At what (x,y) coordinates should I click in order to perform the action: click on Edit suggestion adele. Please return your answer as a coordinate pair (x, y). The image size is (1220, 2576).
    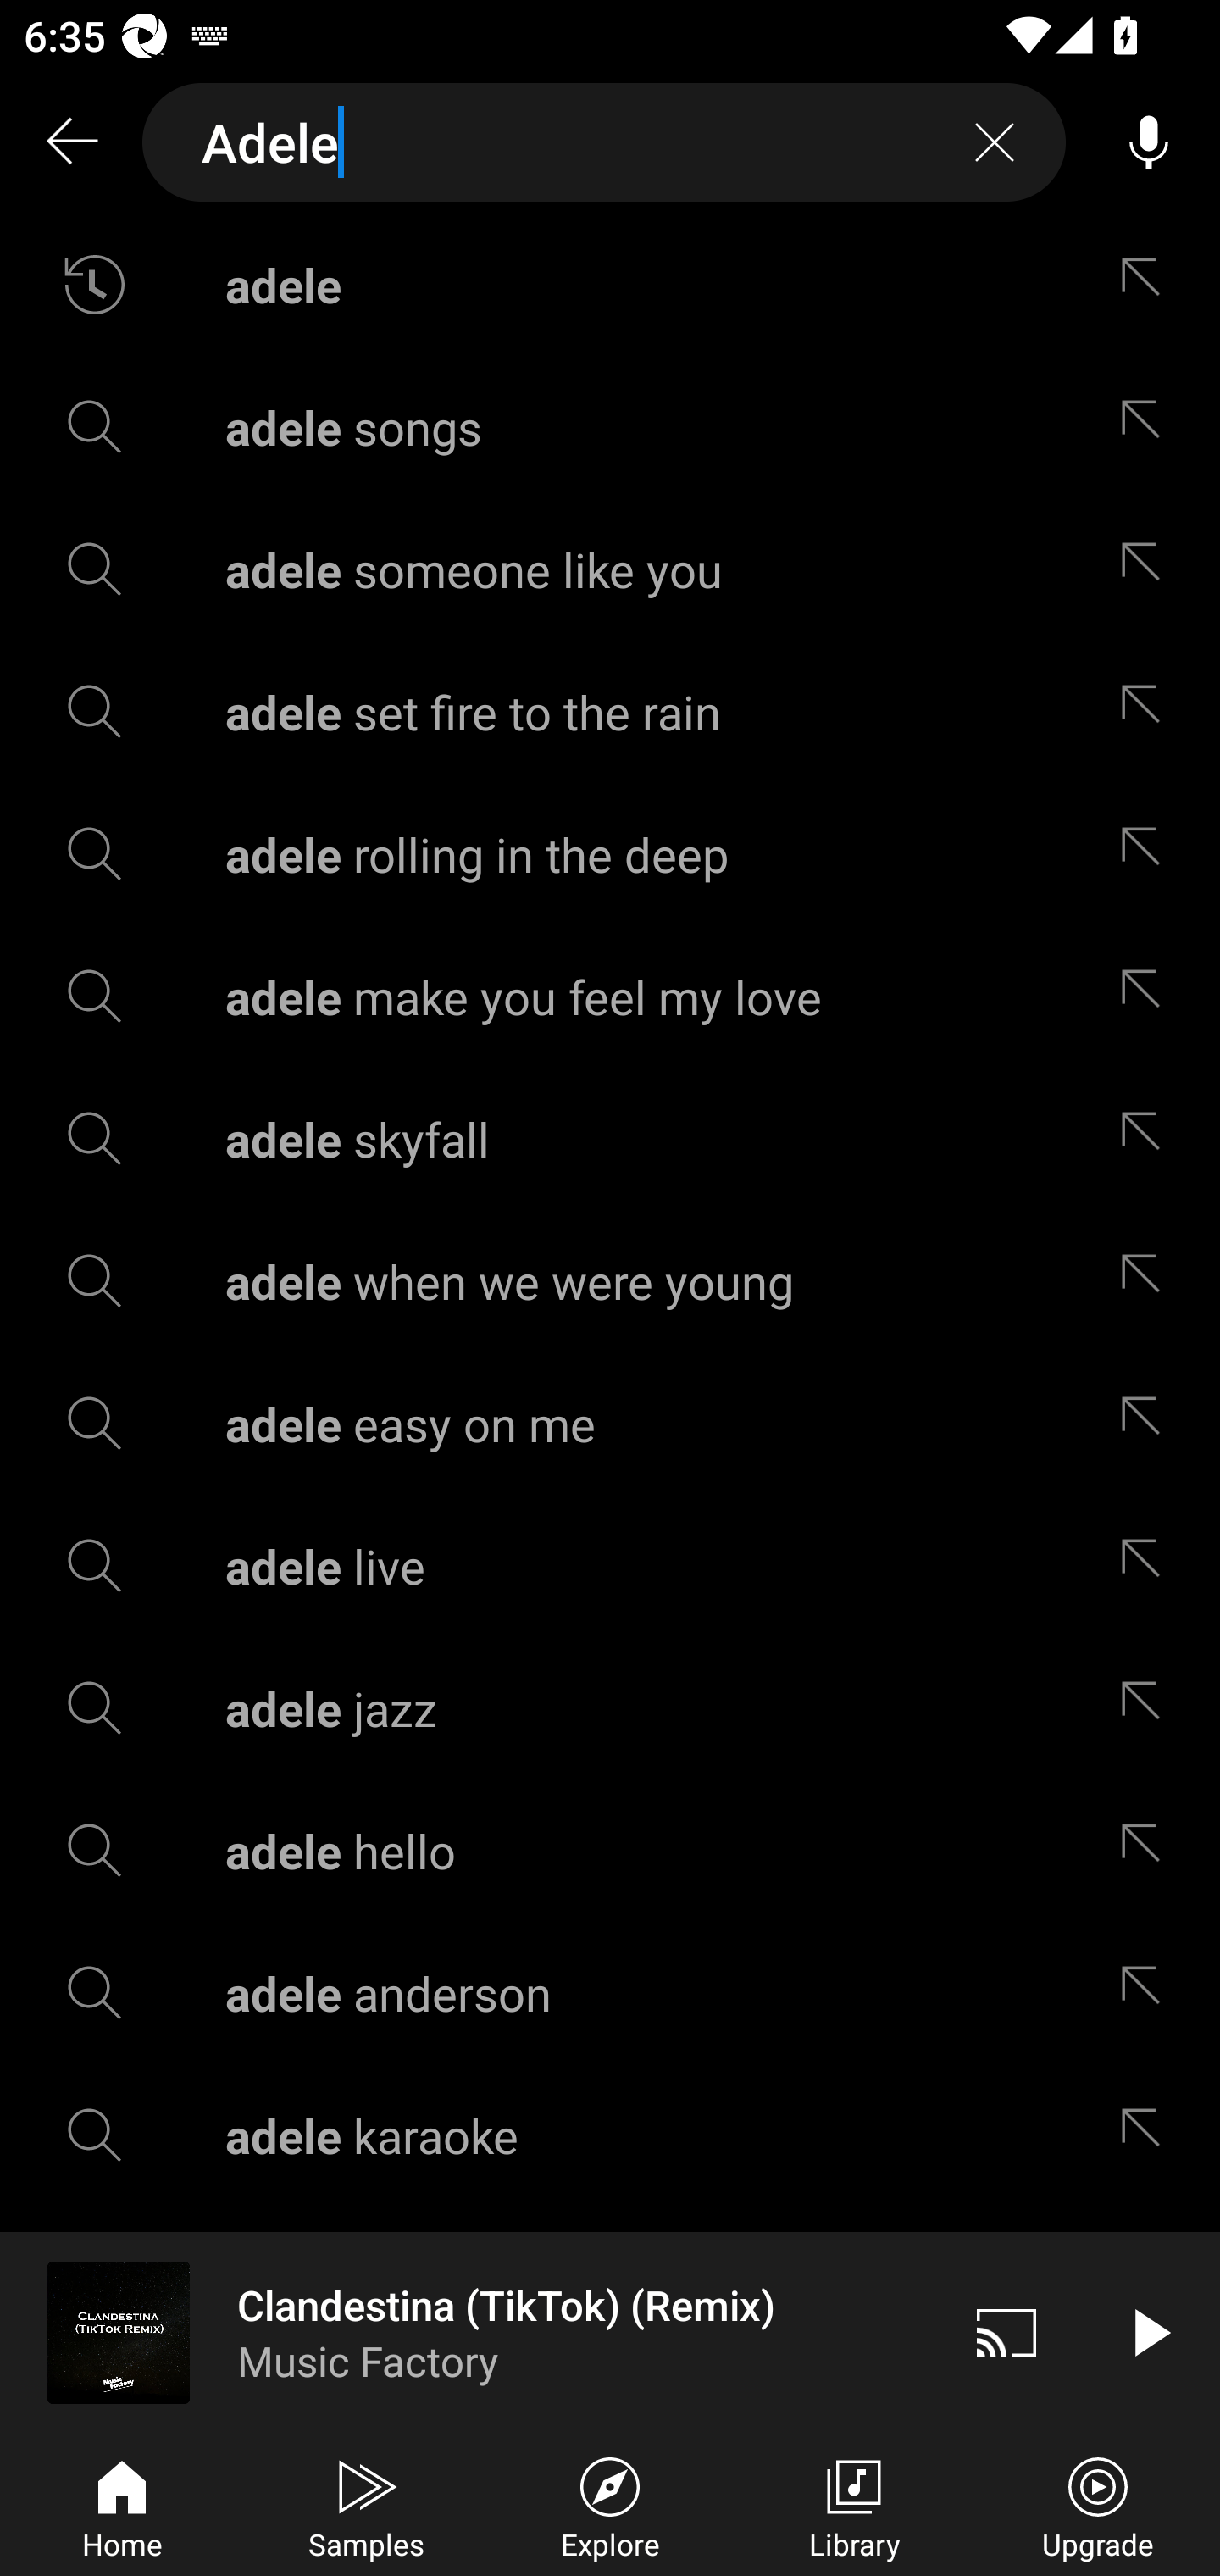
    Looking at the image, I should click on (1148, 285).